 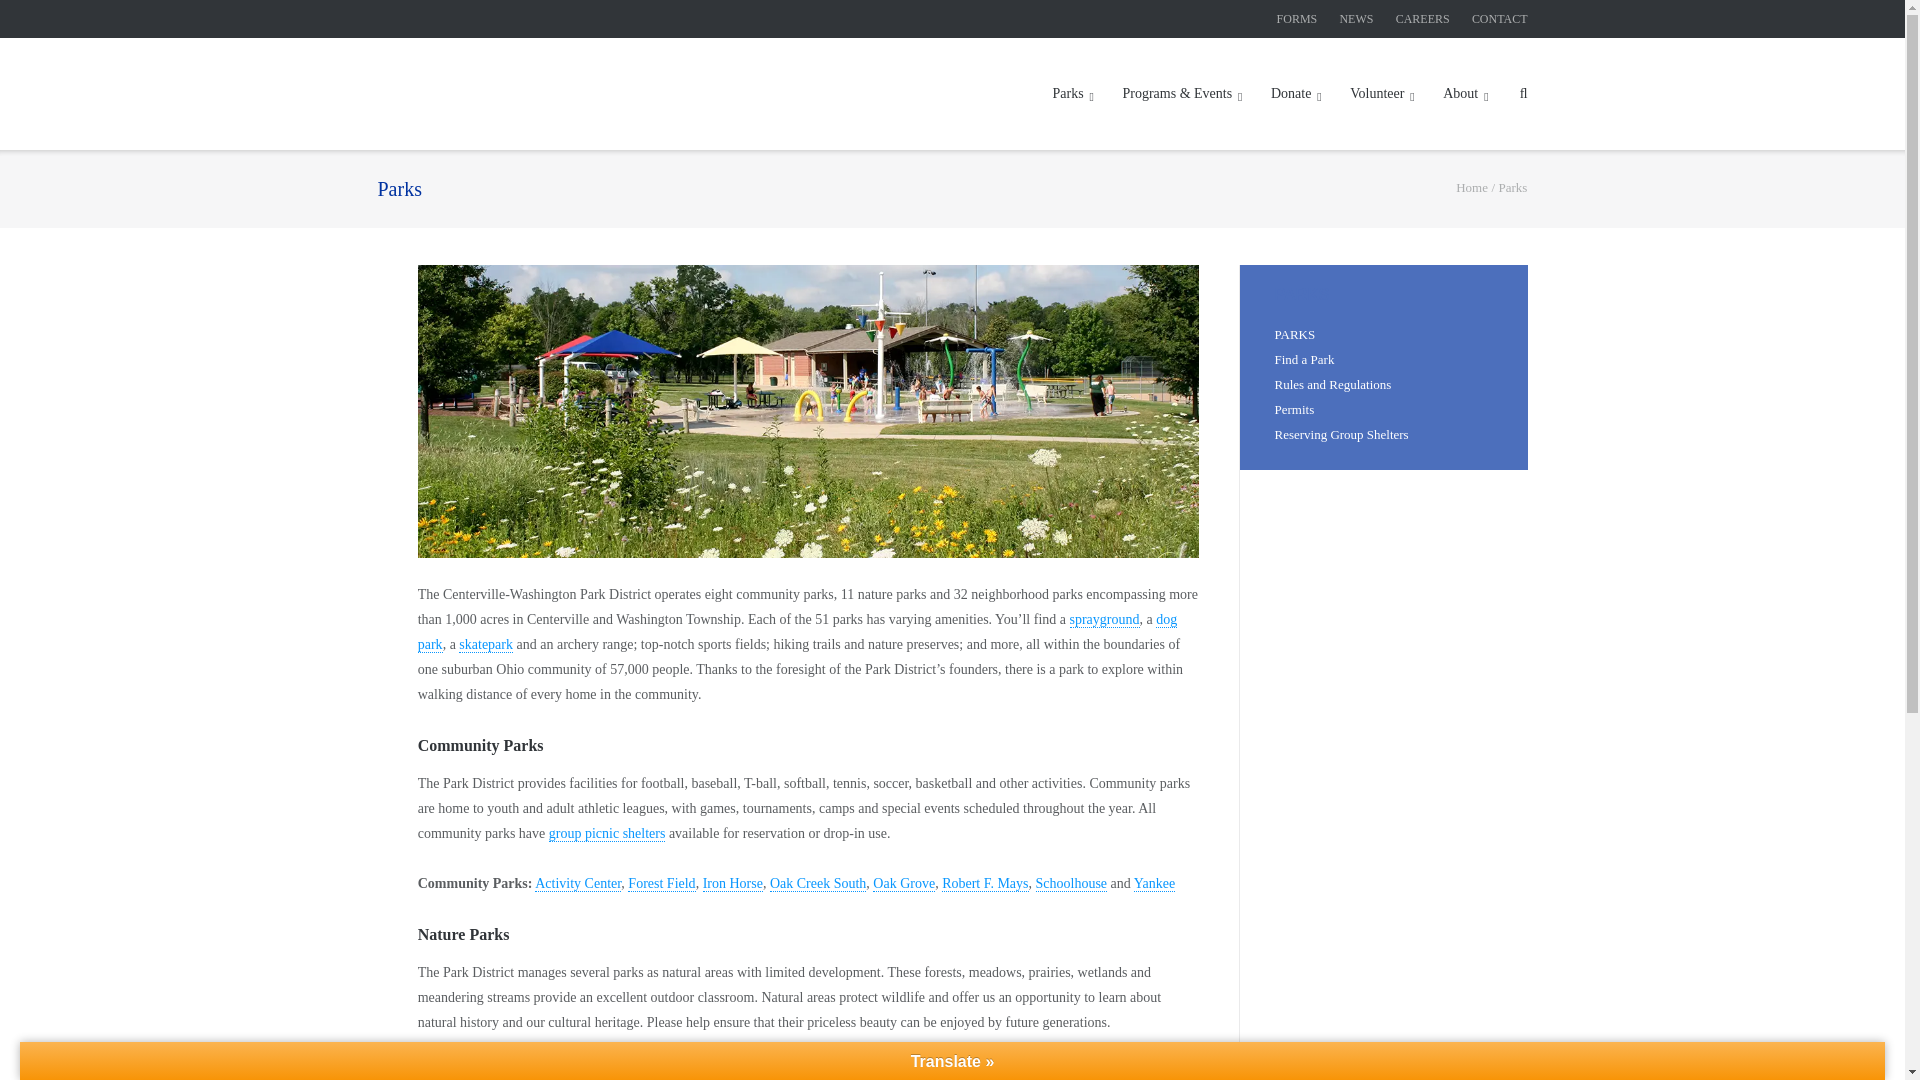 What do you see at coordinates (1472, 188) in the screenshot?
I see `Centerville-Washington Park District` at bounding box center [1472, 188].